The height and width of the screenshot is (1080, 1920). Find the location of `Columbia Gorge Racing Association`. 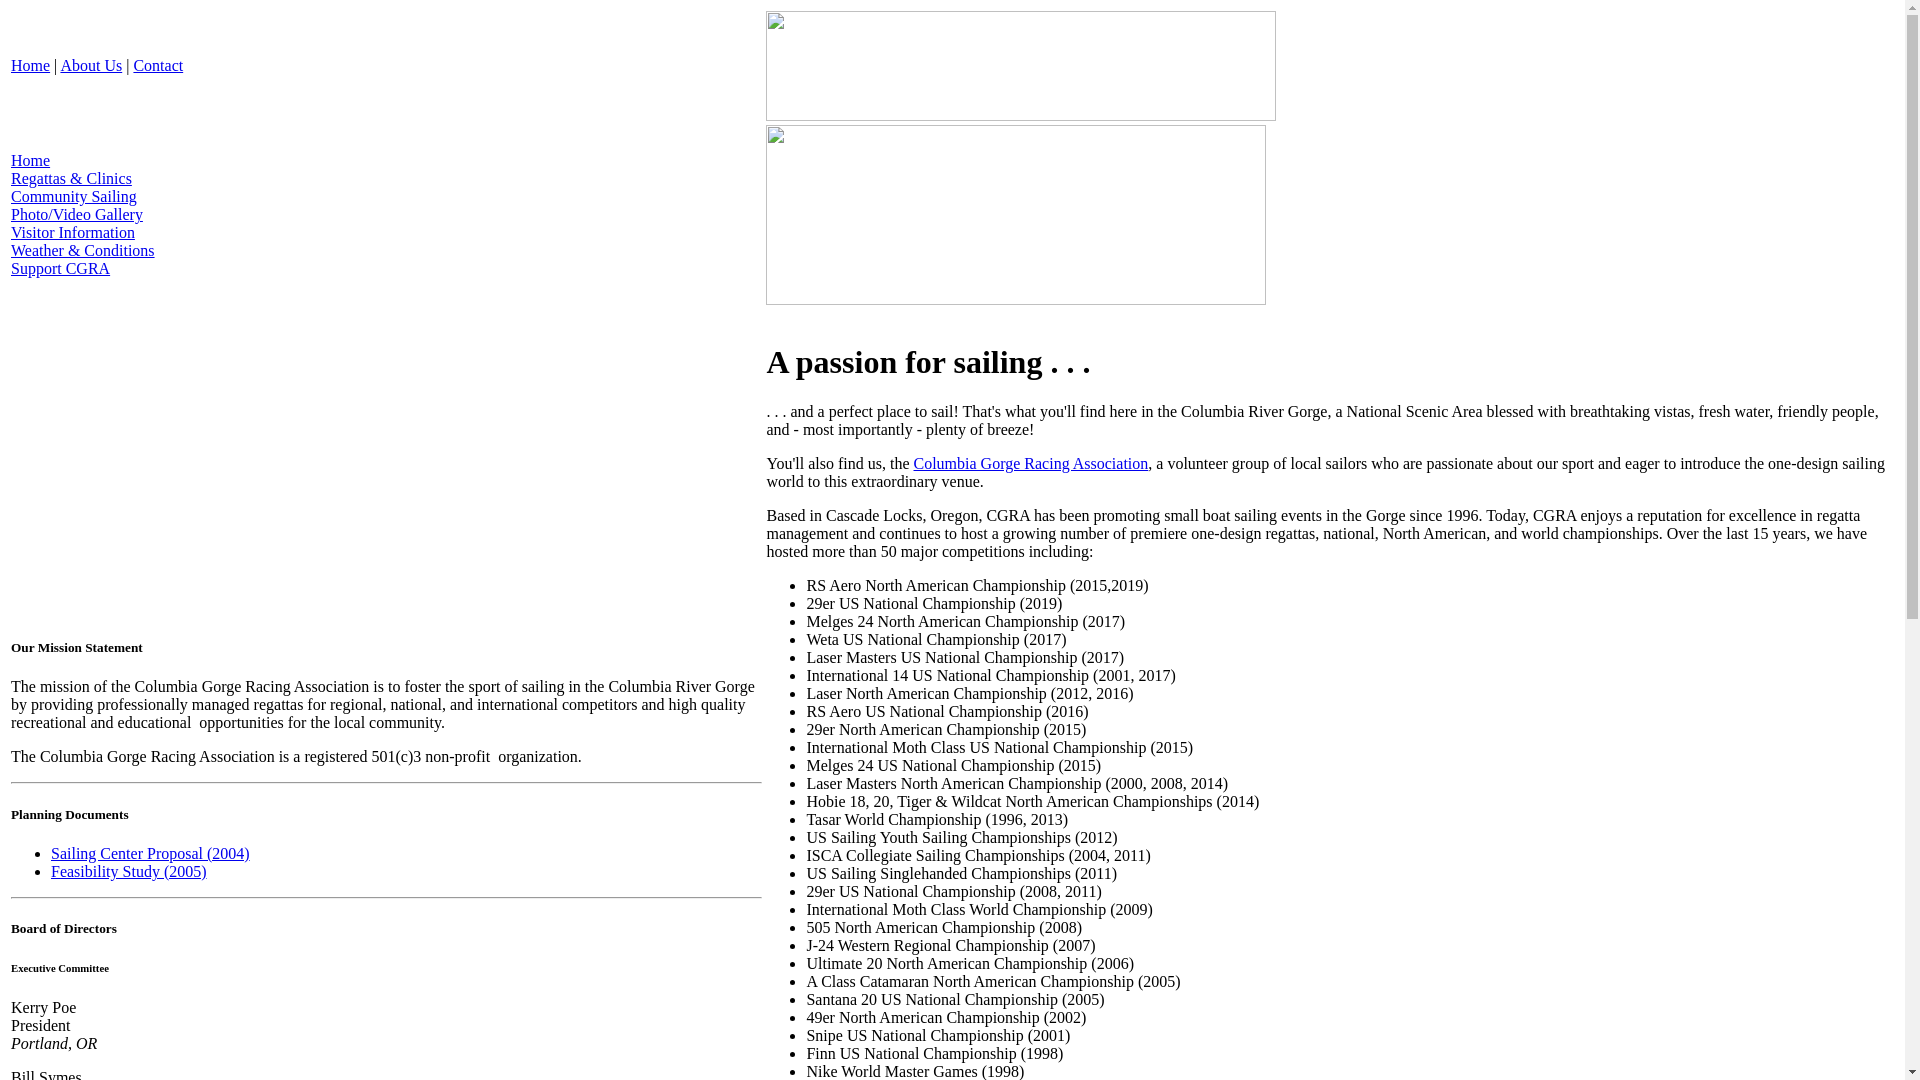

Columbia Gorge Racing Association is located at coordinates (1030, 462).